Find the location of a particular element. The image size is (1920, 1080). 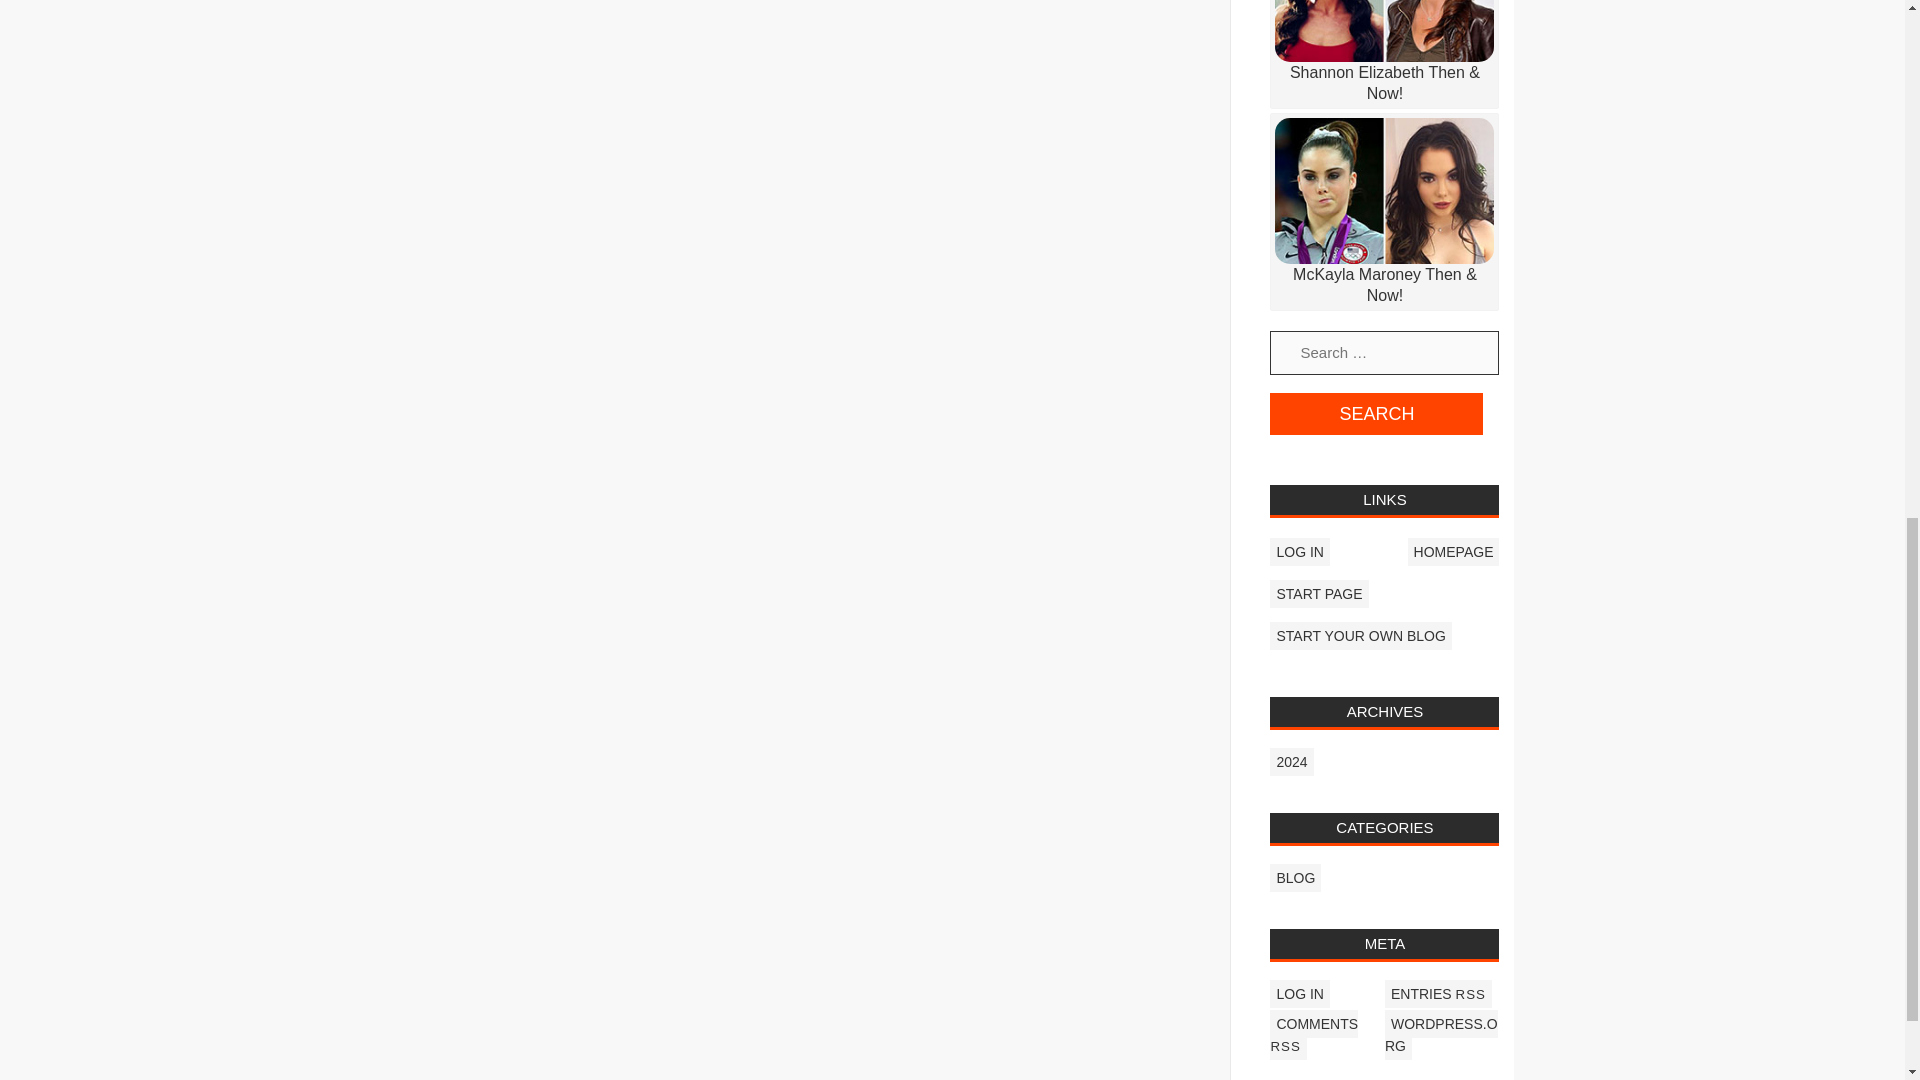

HOMEPAGE is located at coordinates (1453, 551).